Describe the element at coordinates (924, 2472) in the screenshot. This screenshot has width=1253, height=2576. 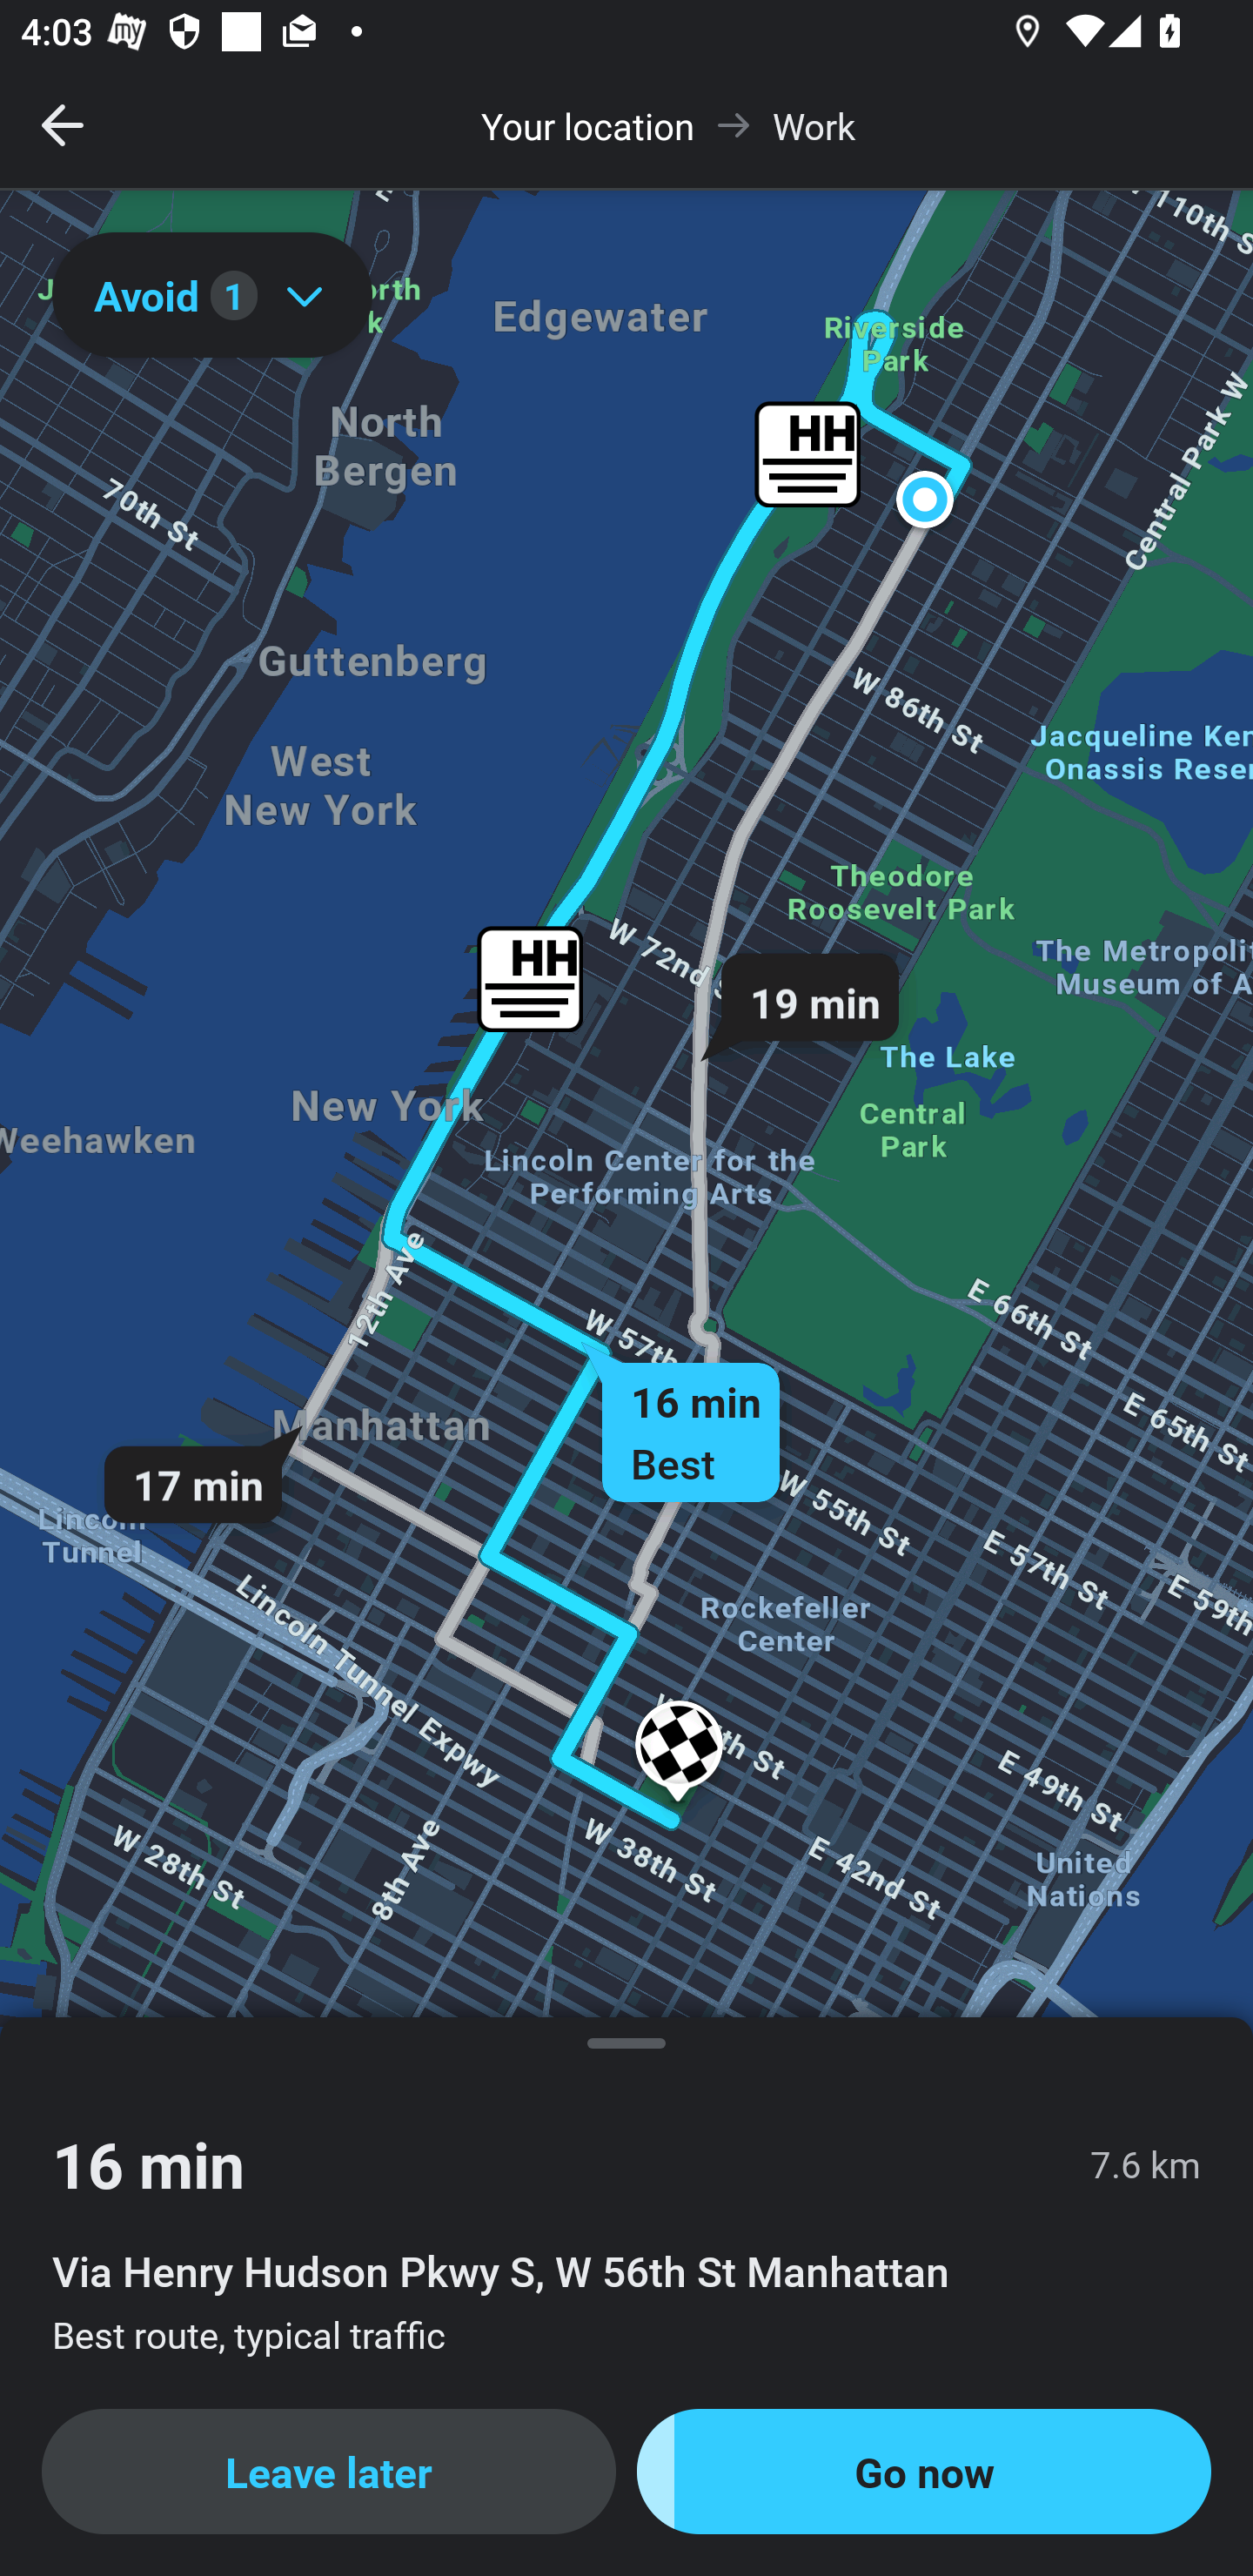
I see `Go now` at that location.